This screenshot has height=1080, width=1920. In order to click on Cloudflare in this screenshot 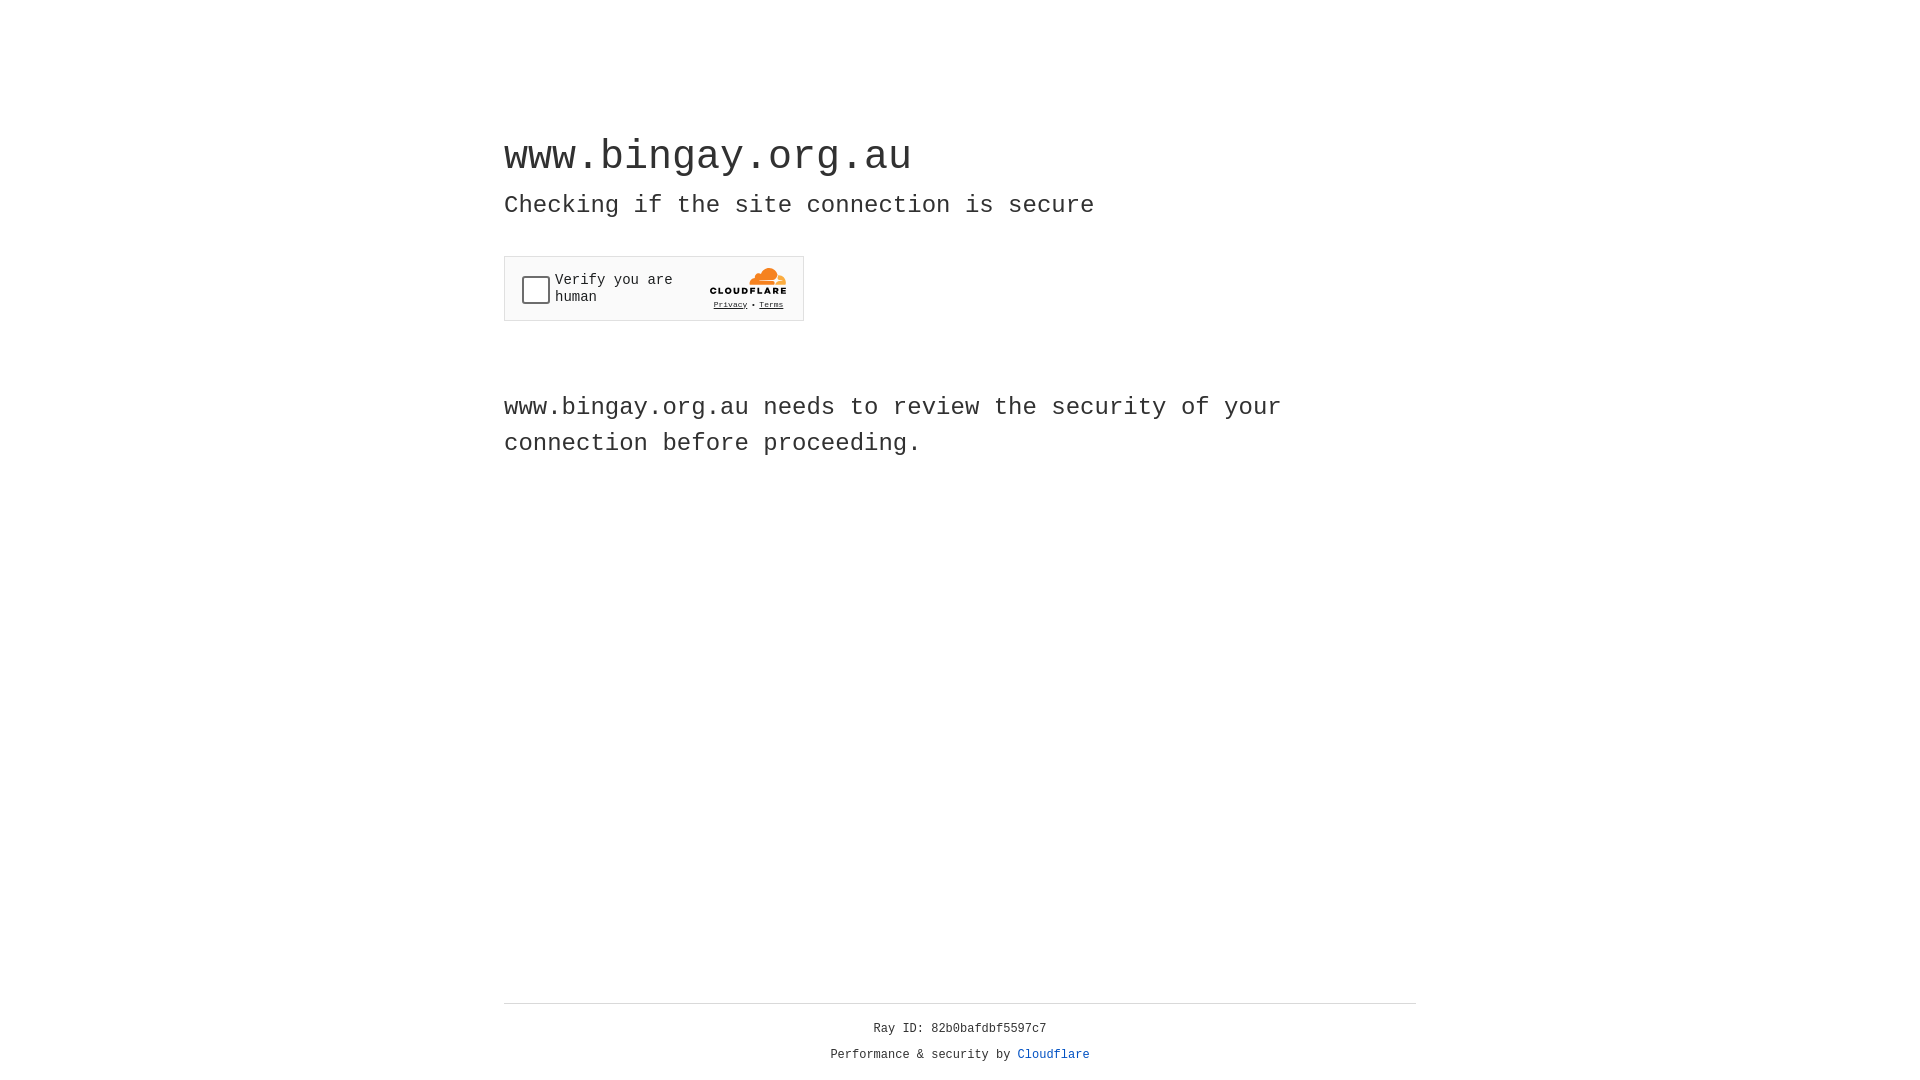, I will do `click(1054, 1055)`.